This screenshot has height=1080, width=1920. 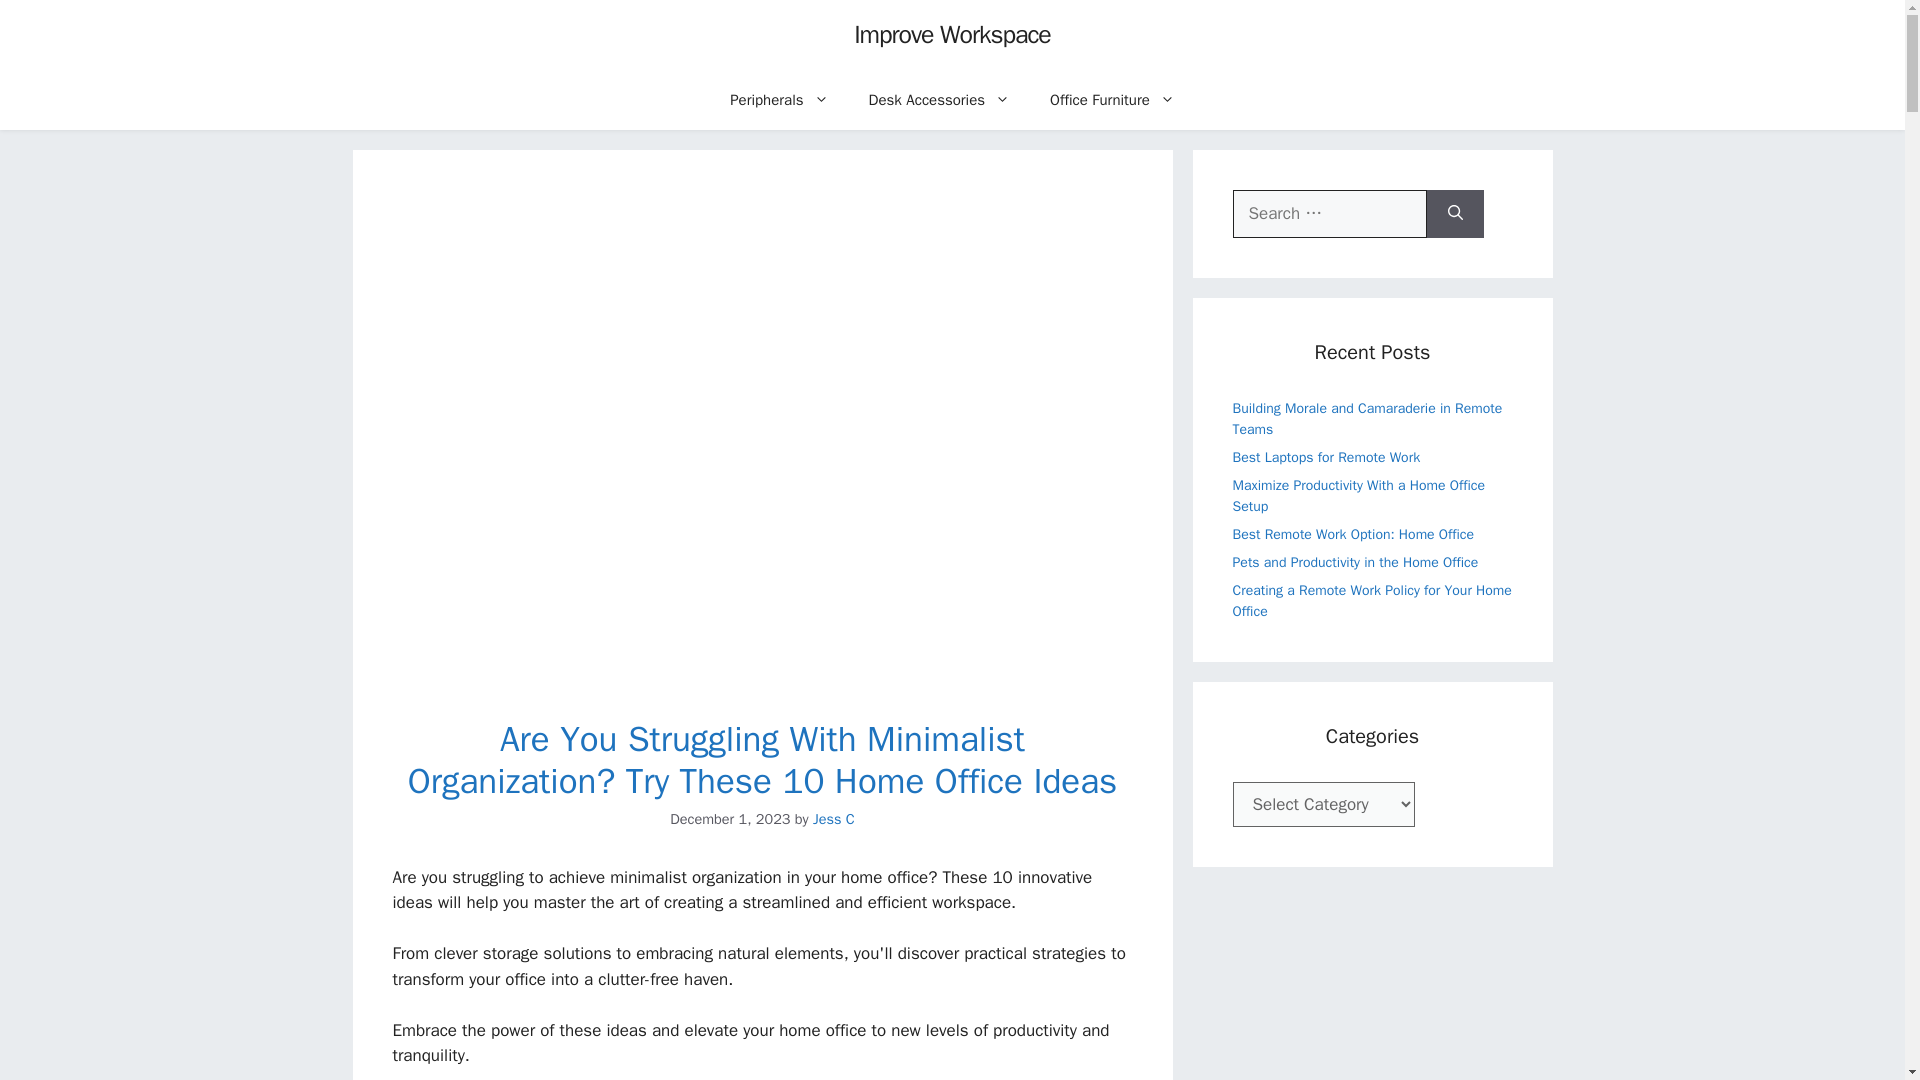 What do you see at coordinates (1329, 214) in the screenshot?
I see `Search for:` at bounding box center [1329, 214].